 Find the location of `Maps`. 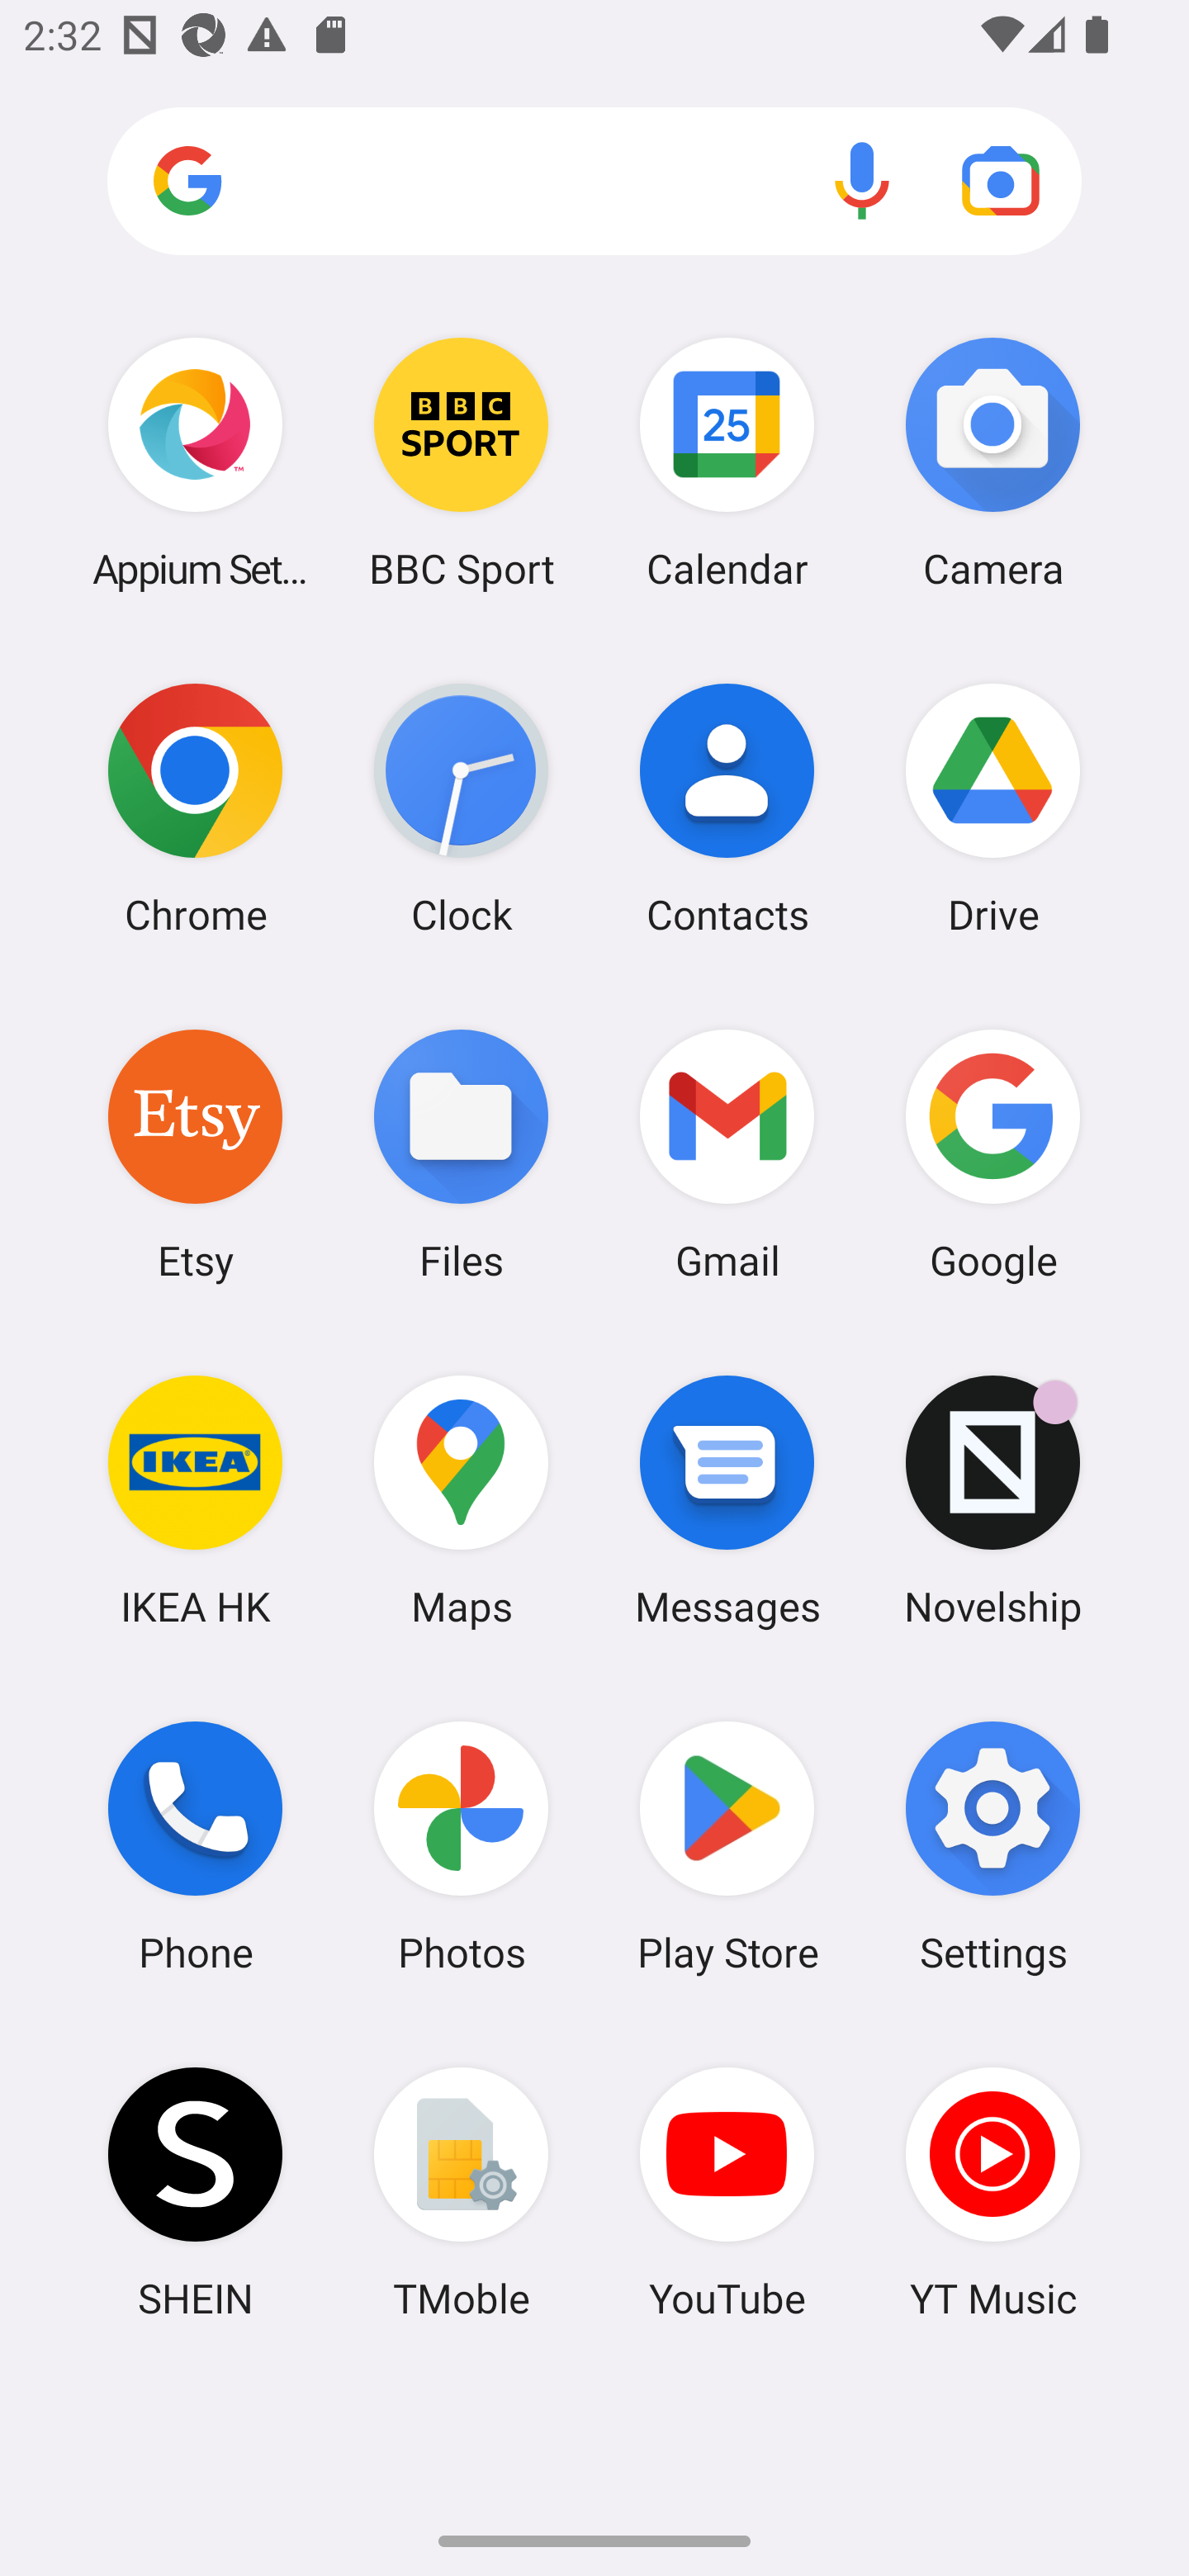

Maps is located at coordinates (461, 1500).